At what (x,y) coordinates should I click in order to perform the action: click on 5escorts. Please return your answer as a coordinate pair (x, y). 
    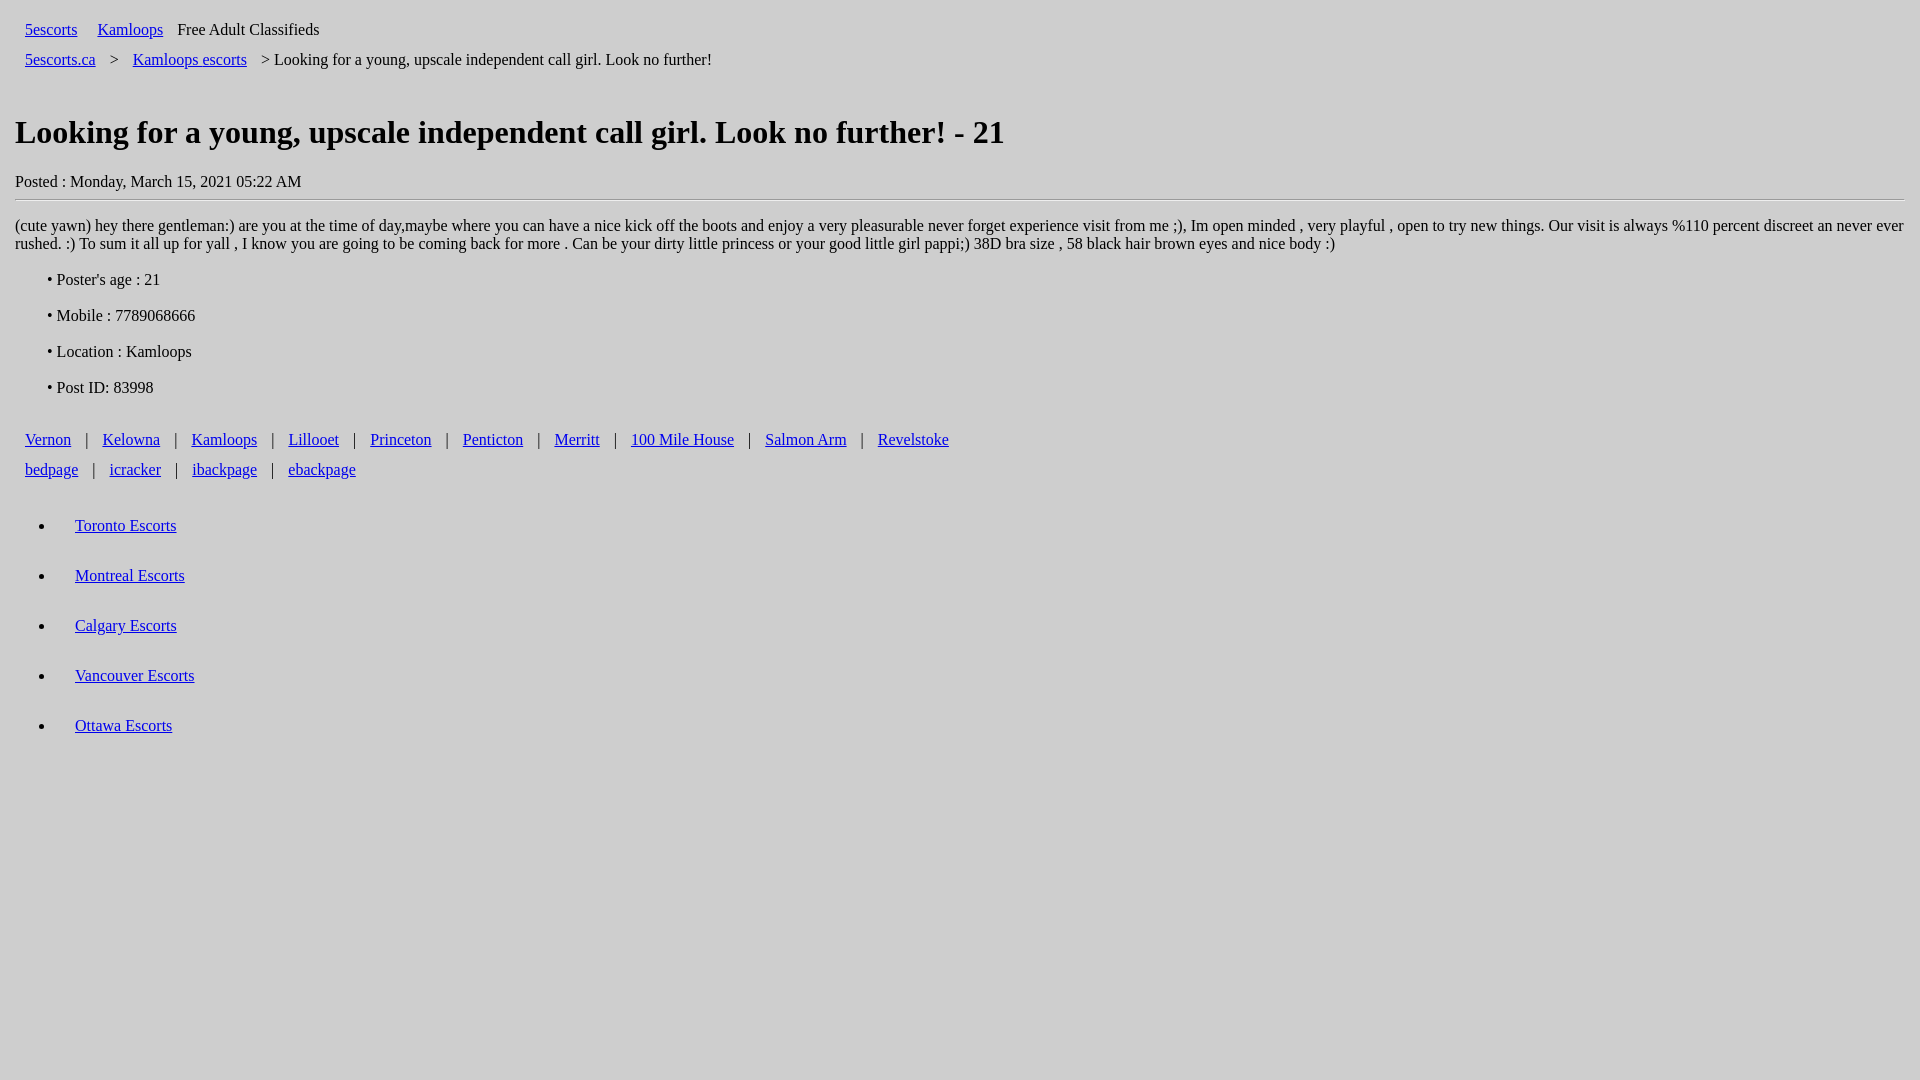
    Looking at the image, I should click on (51, 30).